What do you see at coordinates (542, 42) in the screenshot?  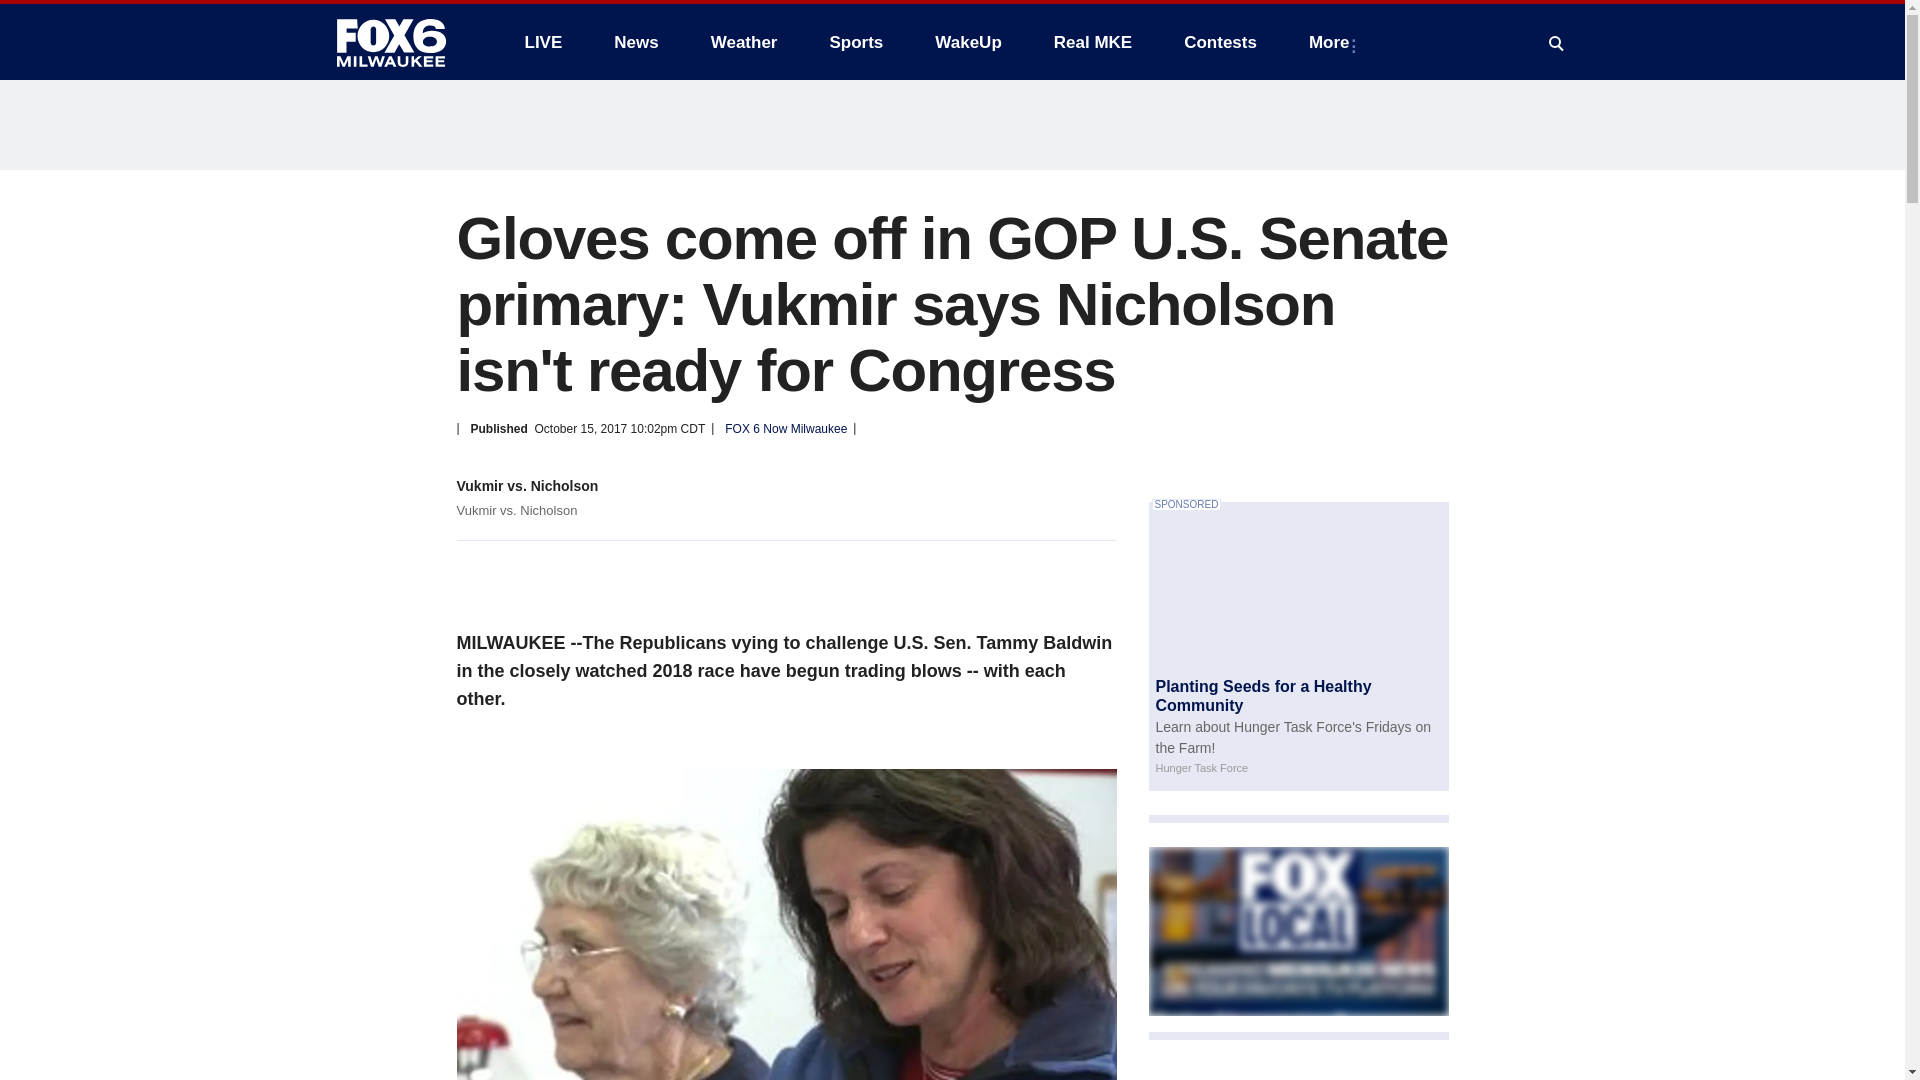 I see `LIVE` at bounding box center [542, 42].